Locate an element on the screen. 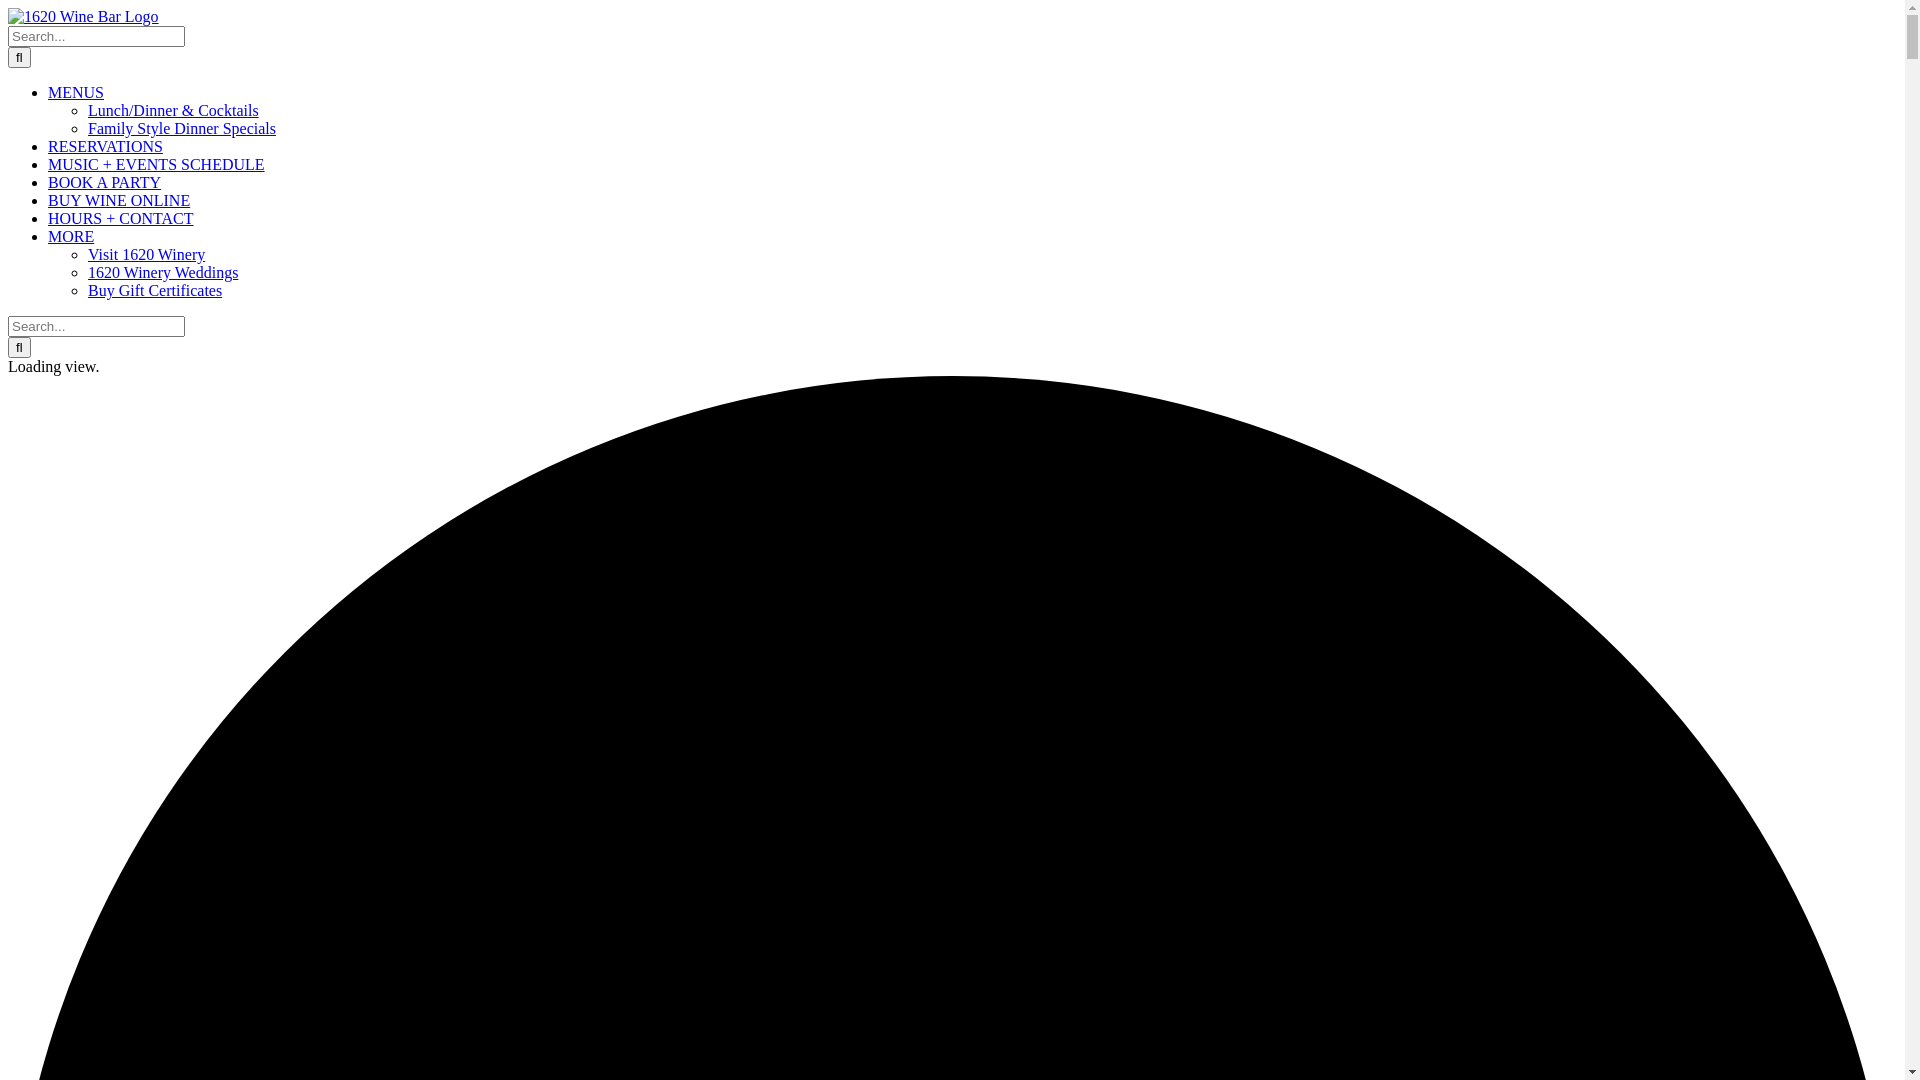 This screenshot has width=1920, height=1080. 1620 Winery Weddings is located at coordinates (163, 272).